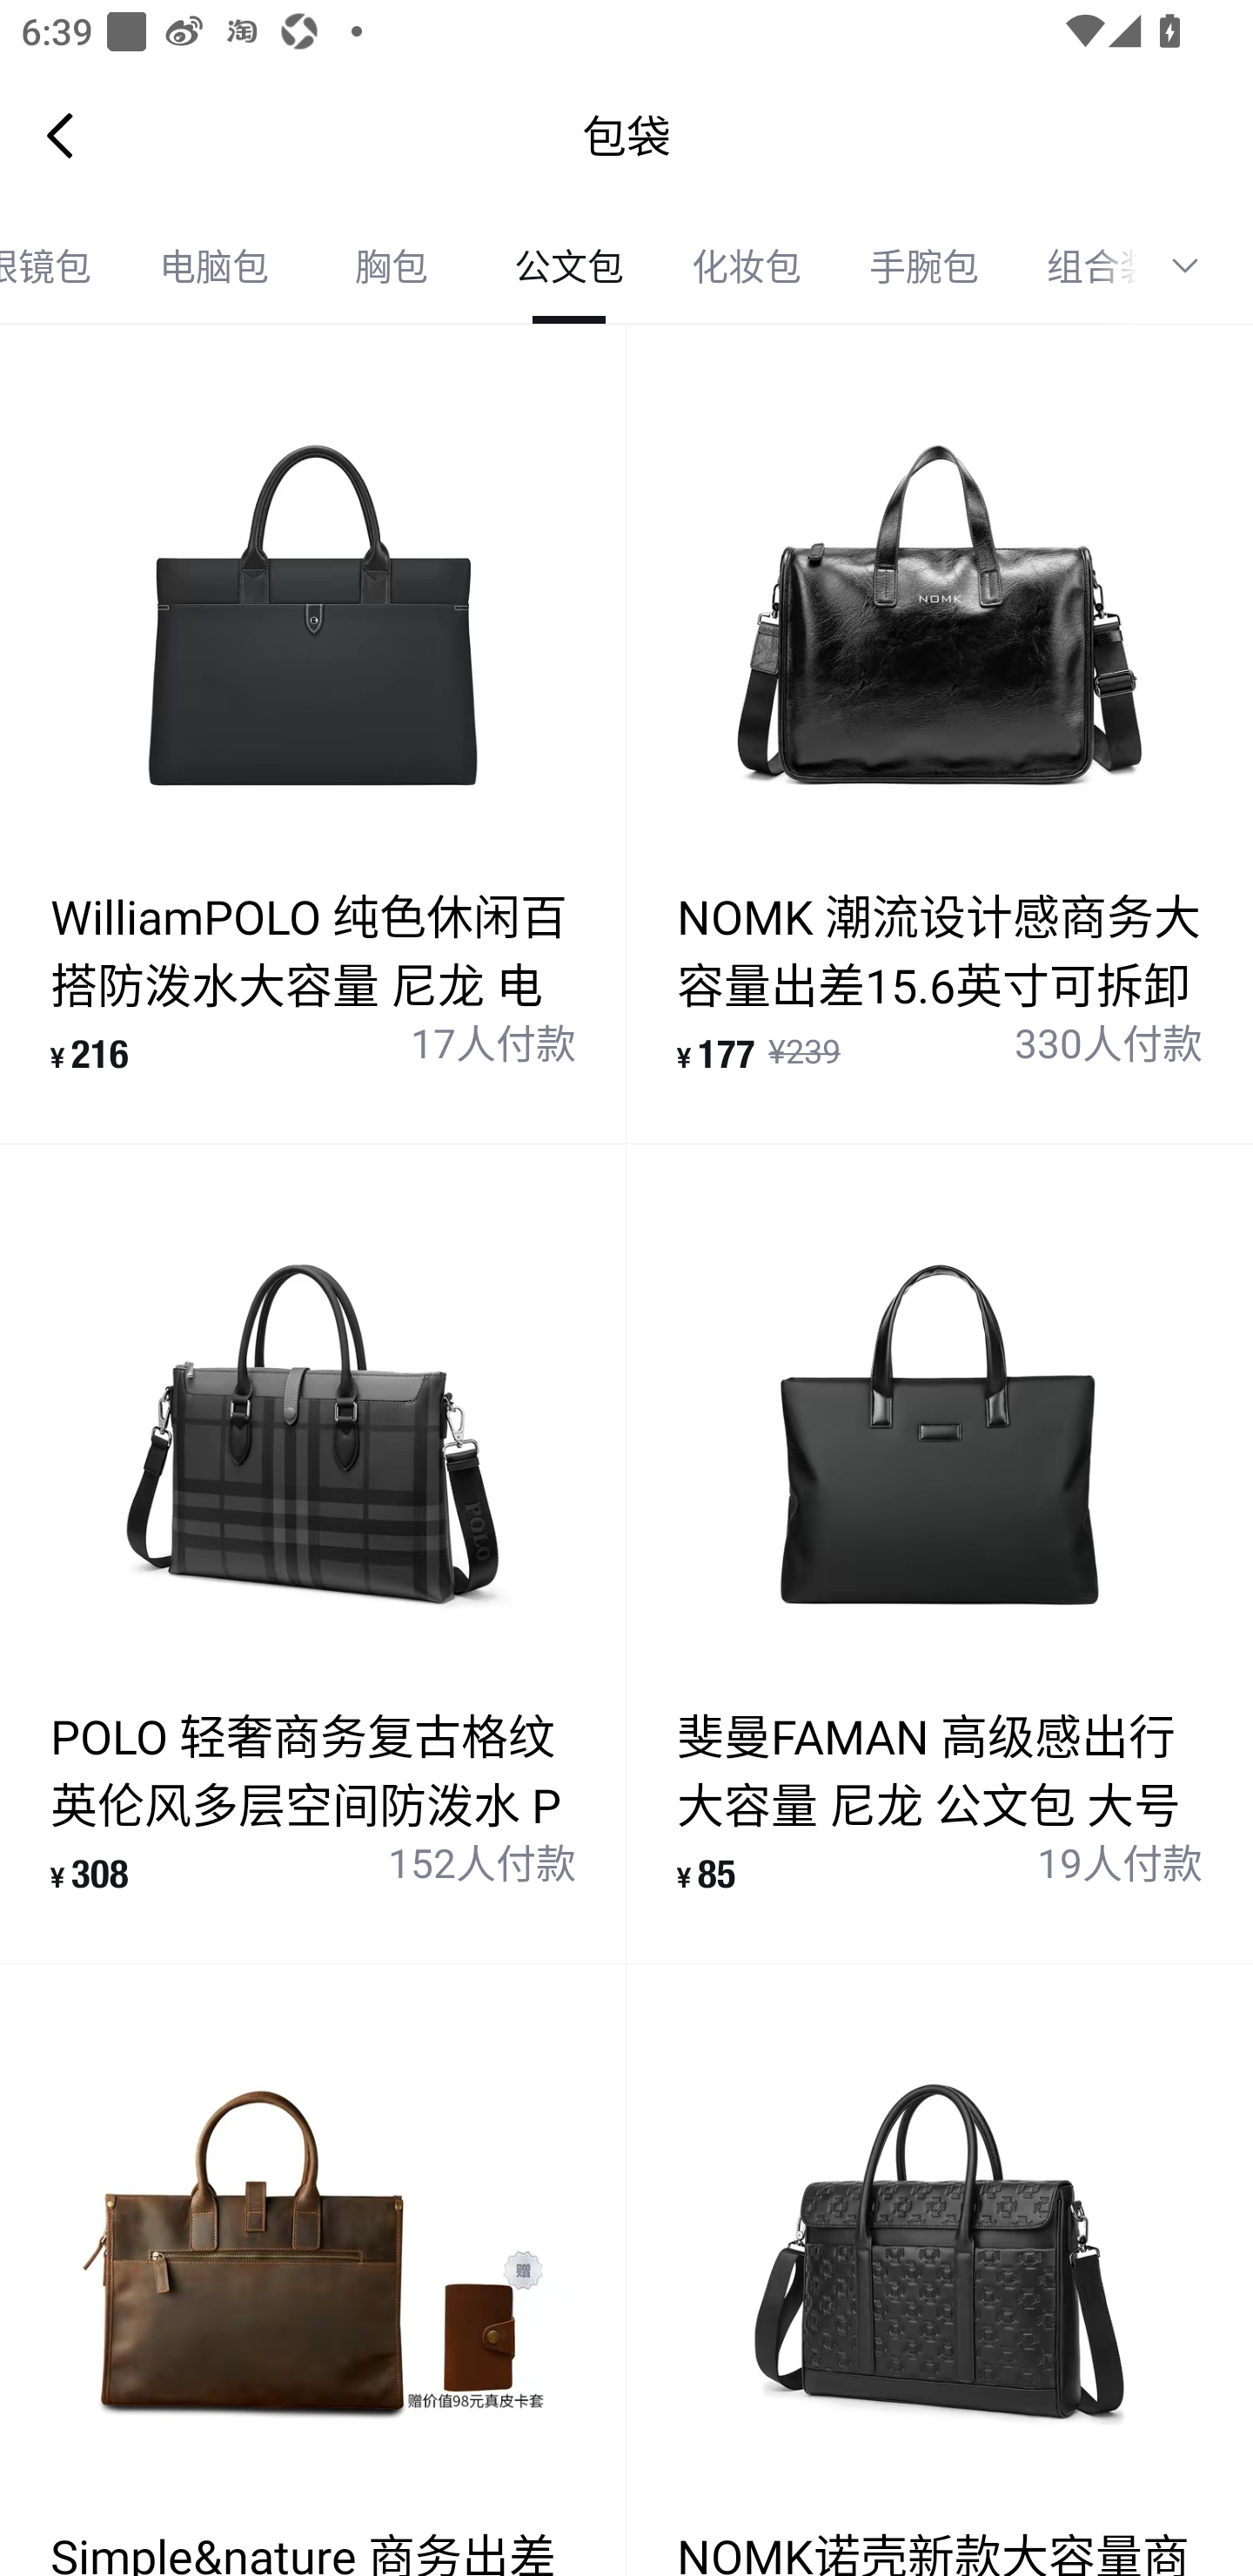 This screenshot has width=1253, height=2576. What do you see at coordinates (392, 266) in the screenshot?
I see `胸包` at bounding box center [392, 266].